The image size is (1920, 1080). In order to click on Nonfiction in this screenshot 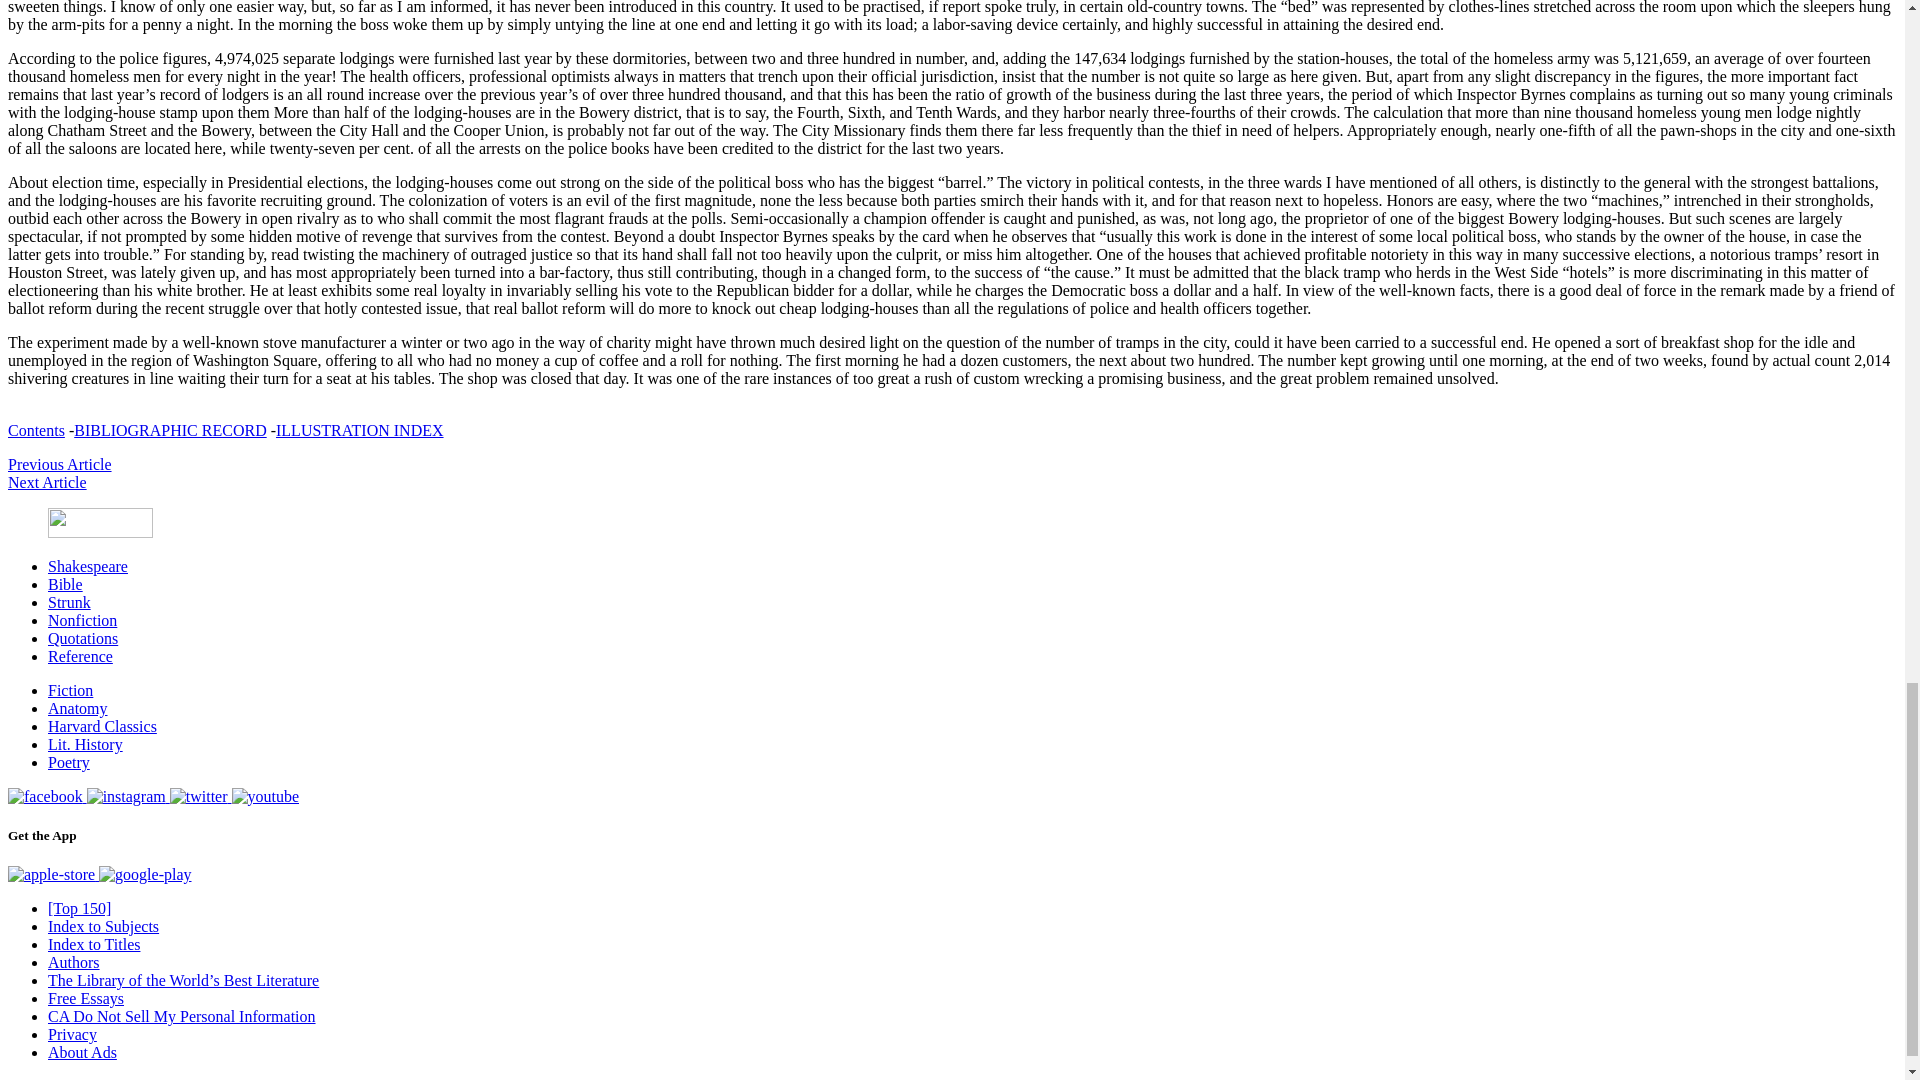, I will do `click(82, 620)`.